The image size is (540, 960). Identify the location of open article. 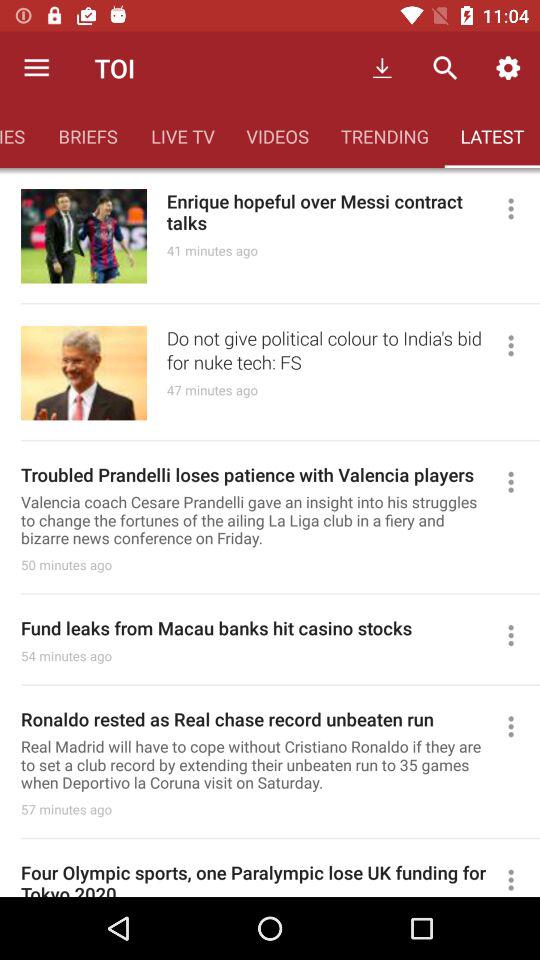
(520, 208).